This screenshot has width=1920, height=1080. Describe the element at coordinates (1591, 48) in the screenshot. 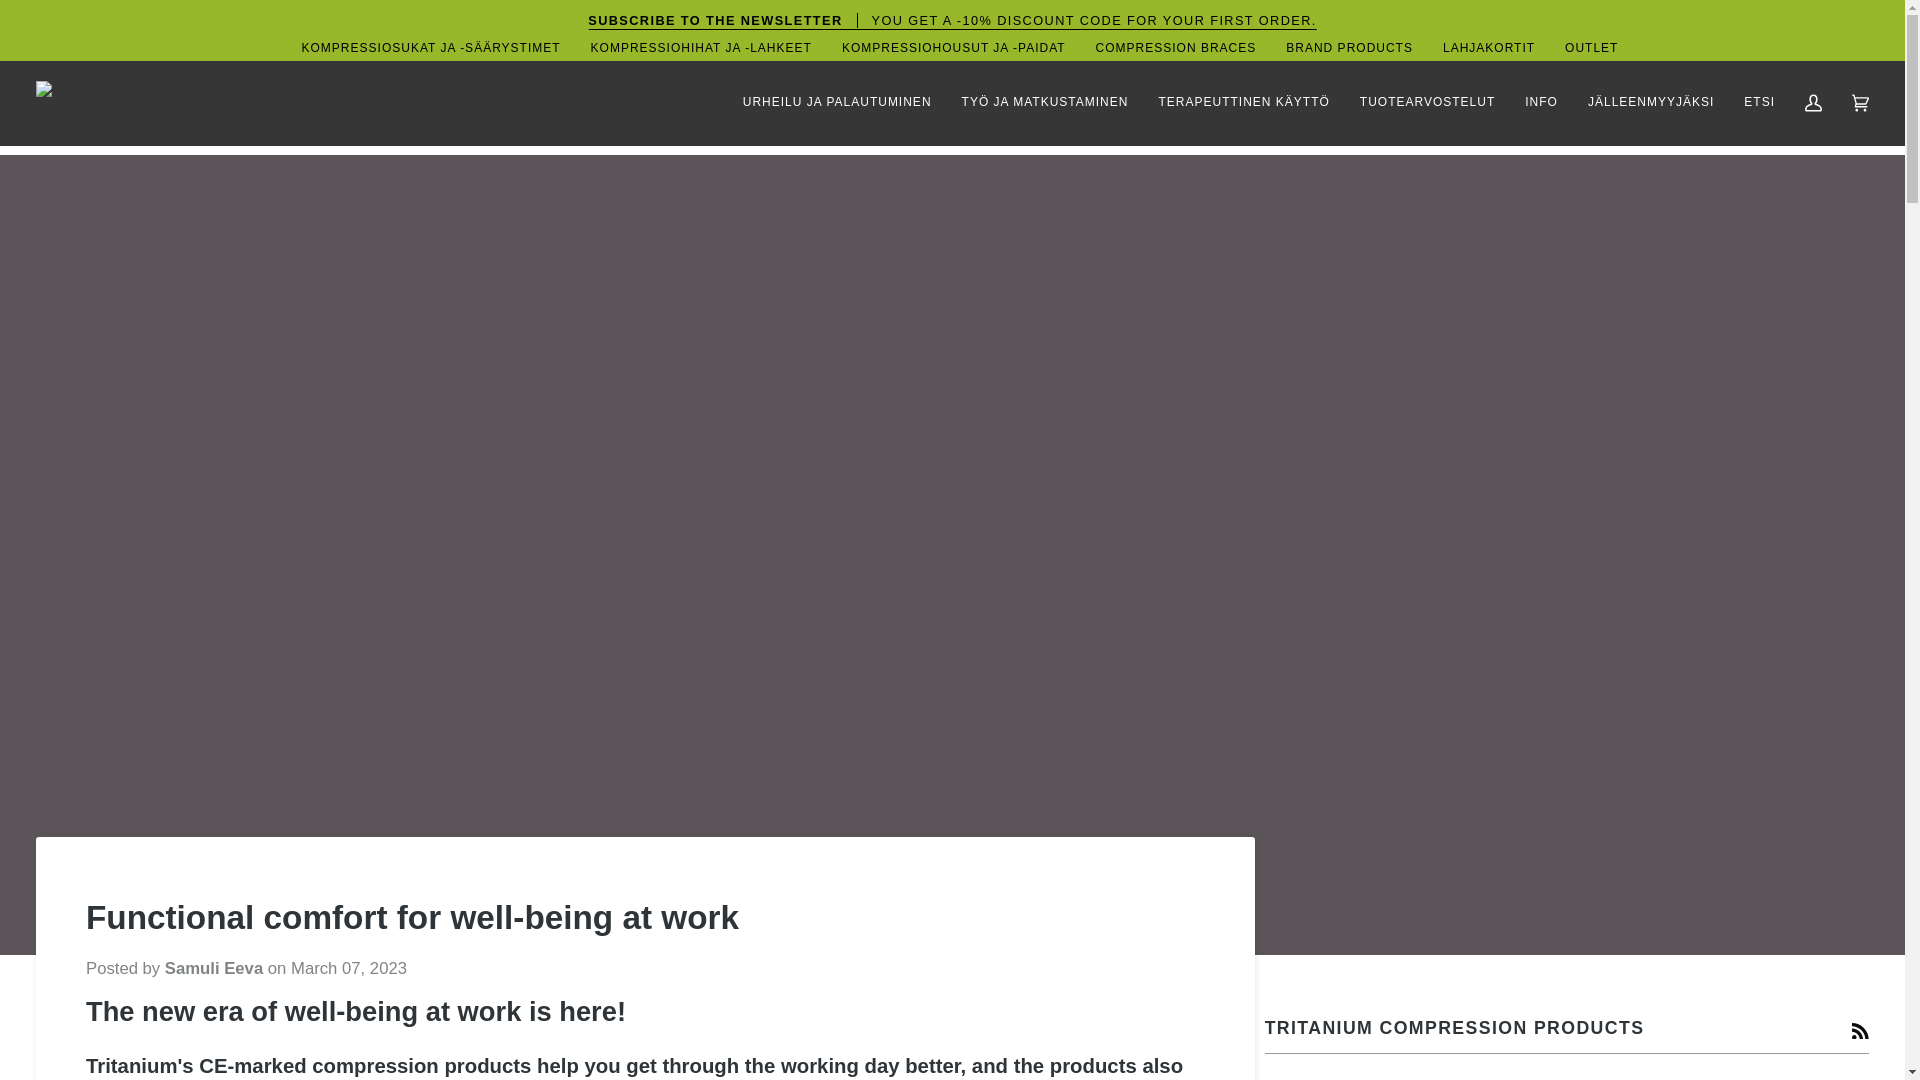

I see `OUTLET` at that location.